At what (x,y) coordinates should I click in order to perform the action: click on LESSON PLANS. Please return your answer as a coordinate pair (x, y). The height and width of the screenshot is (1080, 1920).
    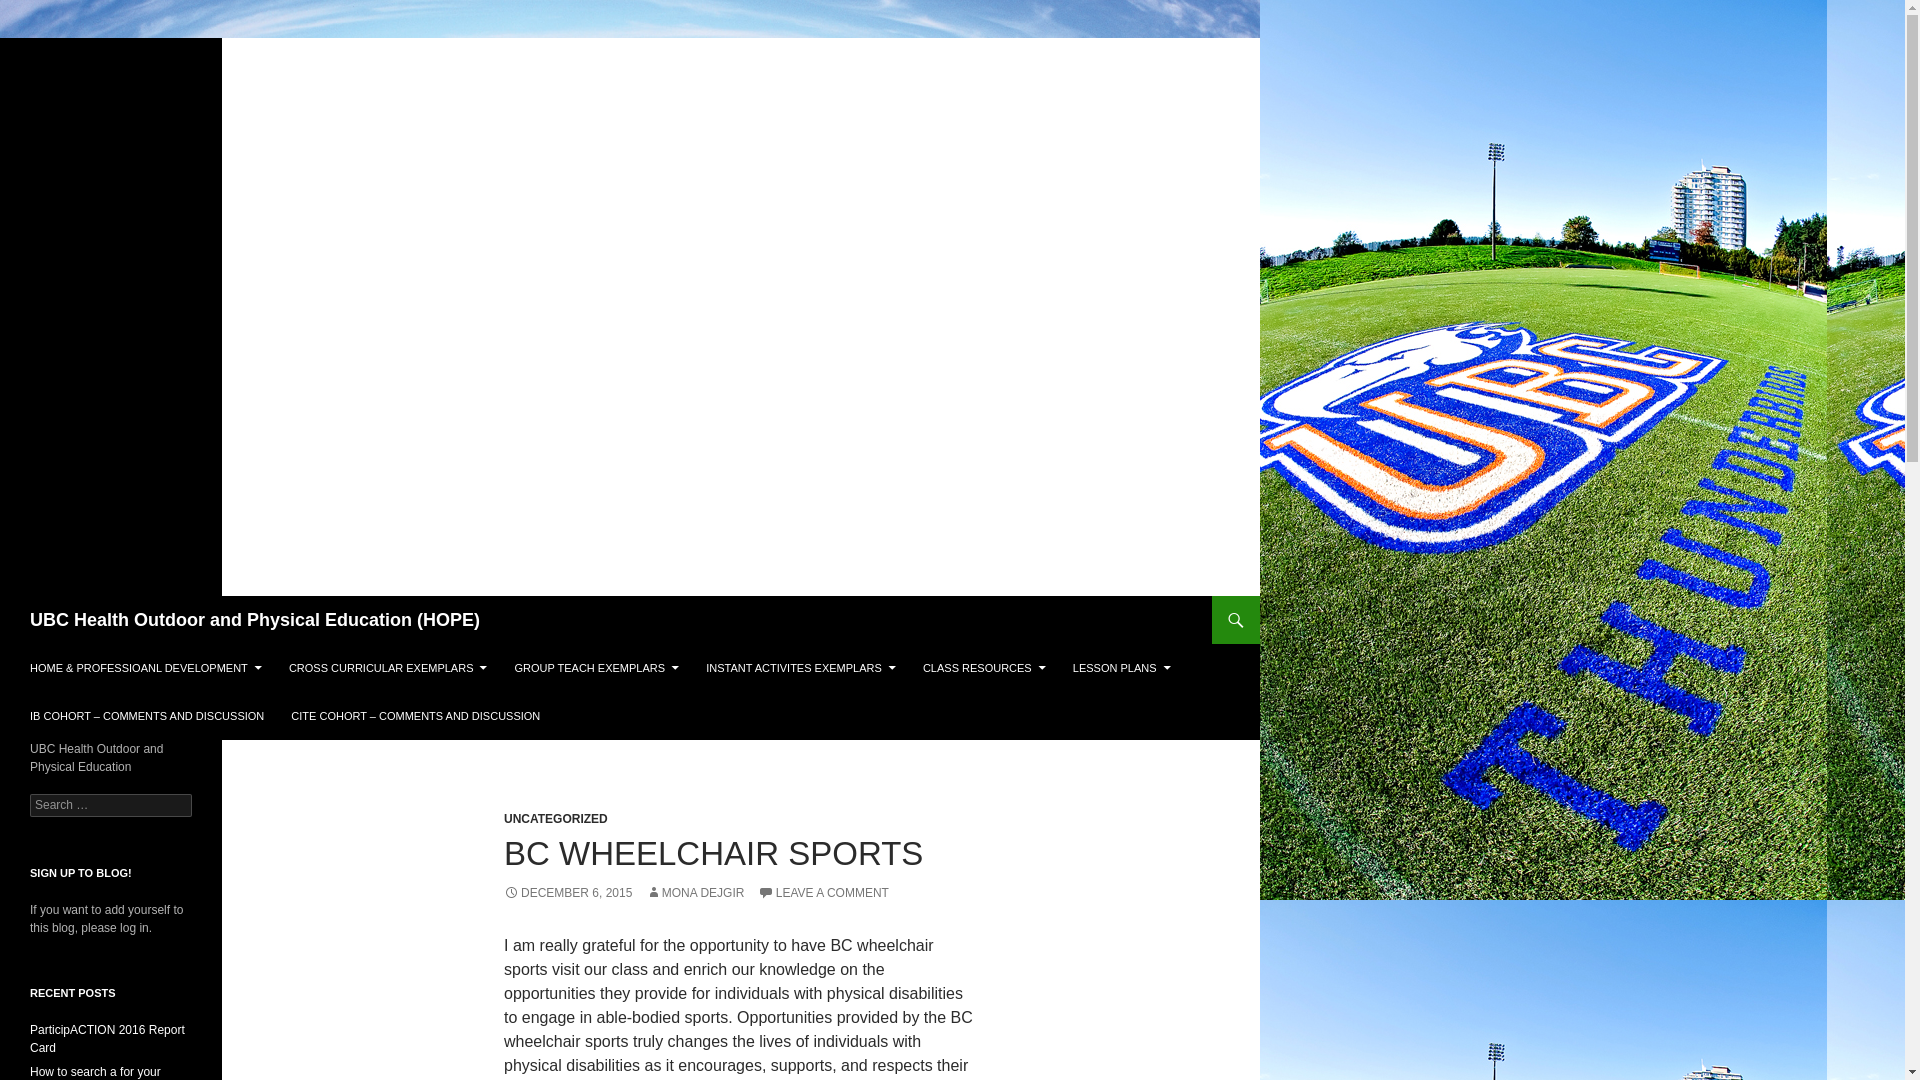
    Looking at the image, I should click on (1122, 668).